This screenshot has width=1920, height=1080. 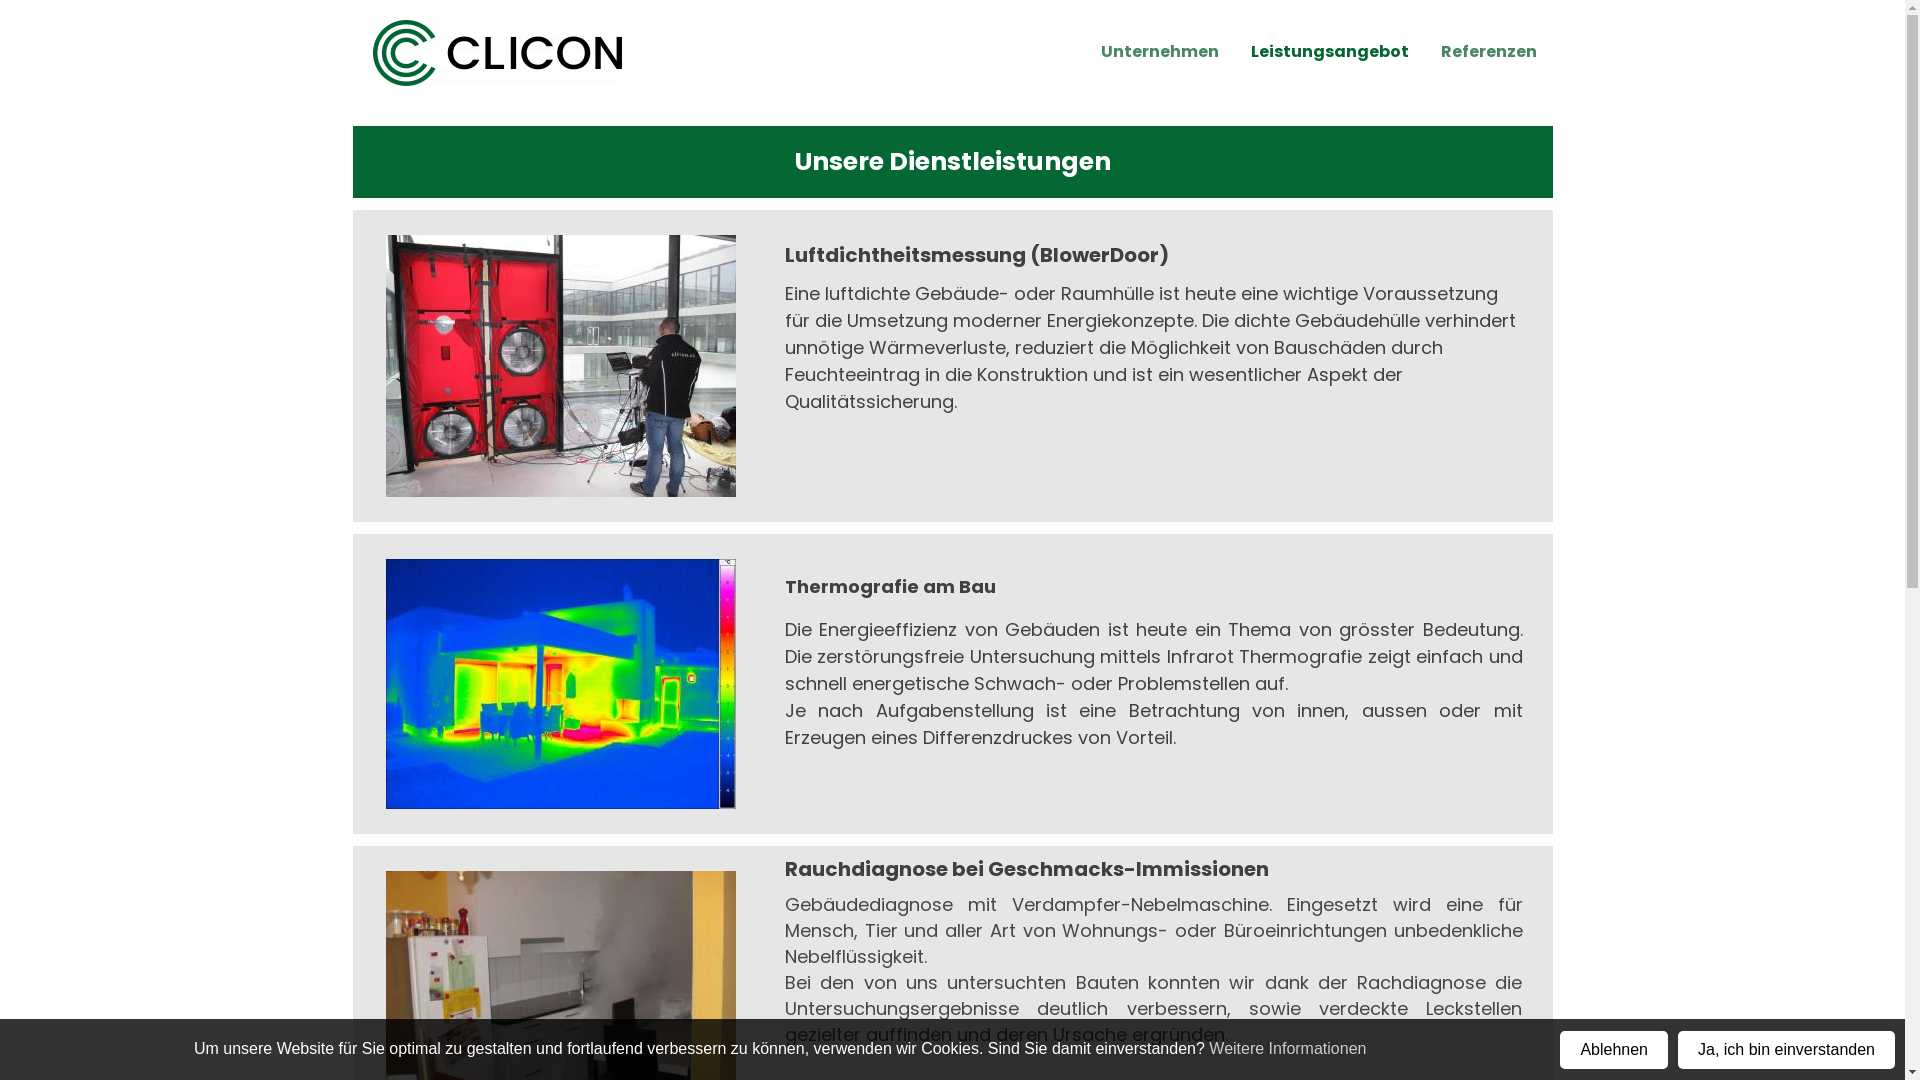 What do you see at coordinates (1329, 50) in the screenshot?
I see `Leistungsangebot` at bounding box center [1329, 50].